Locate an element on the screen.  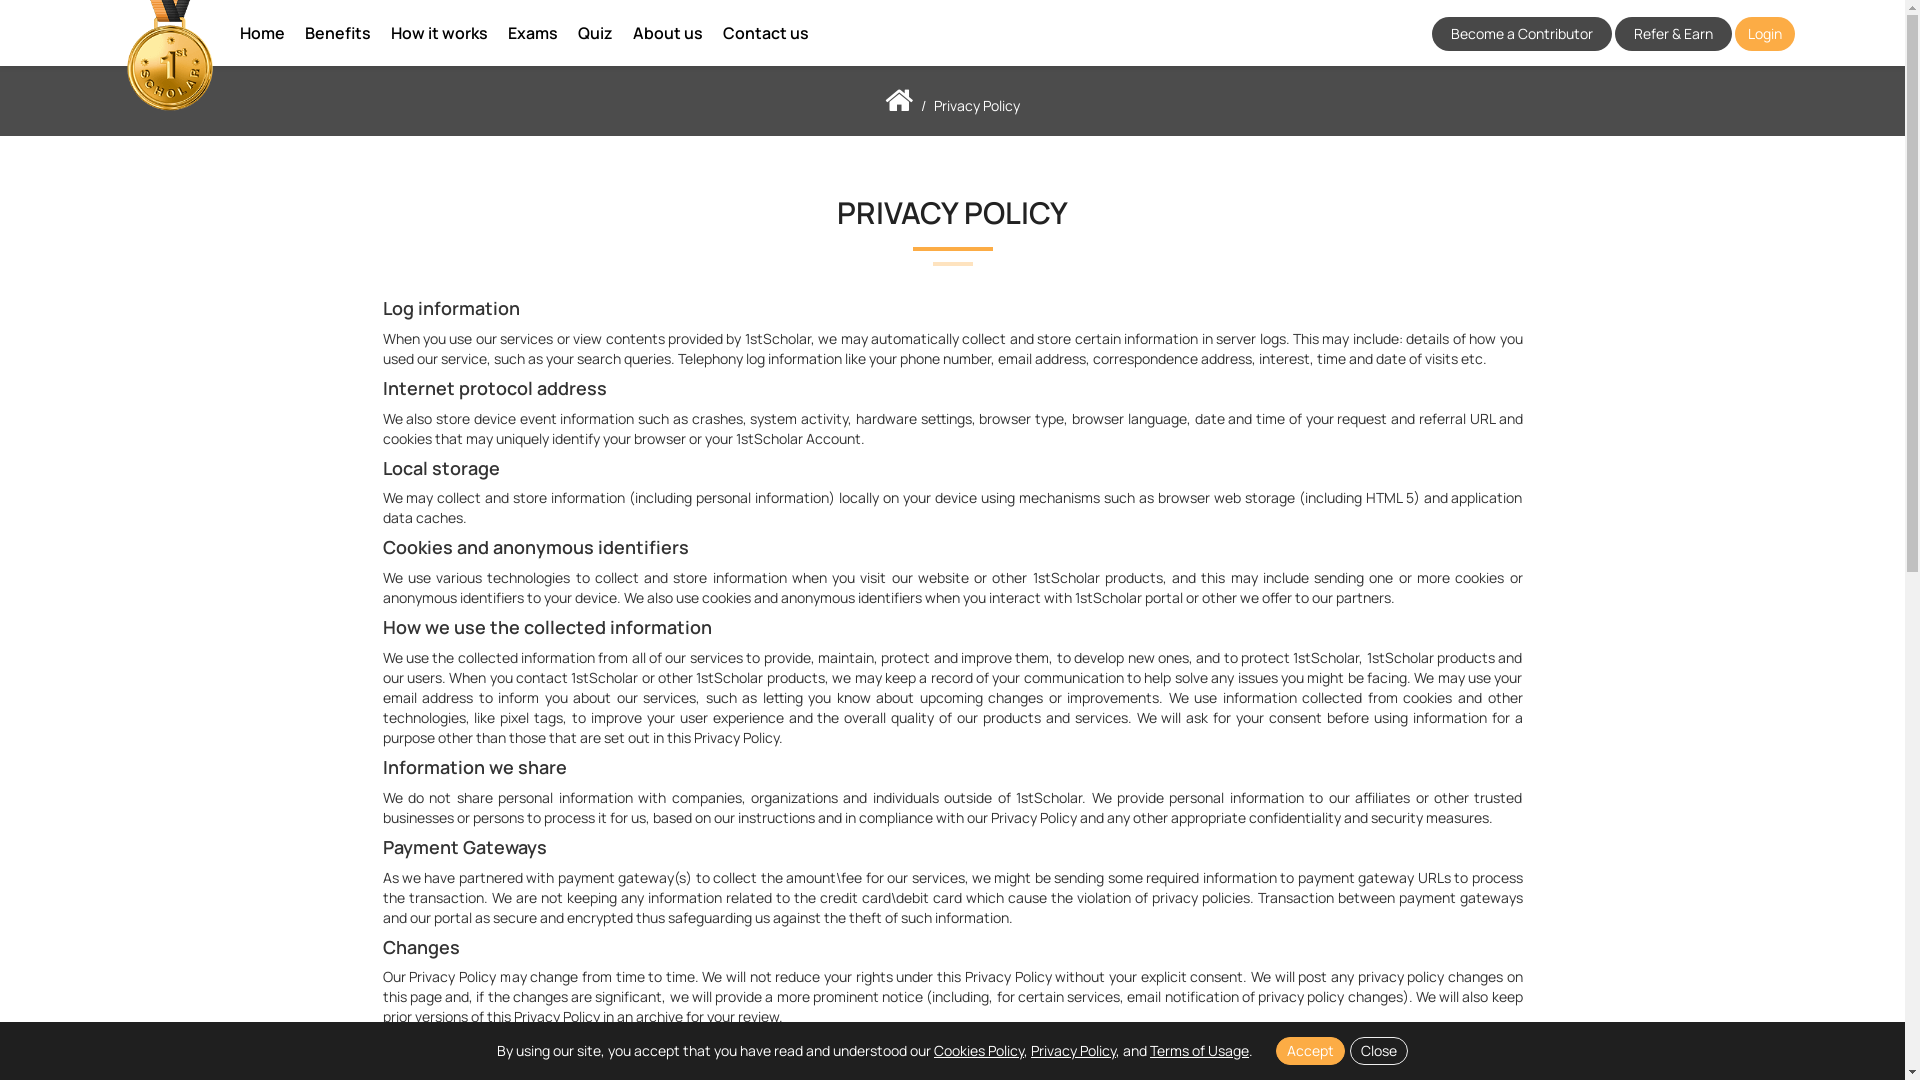
About us is located at coordinates (668, 33).